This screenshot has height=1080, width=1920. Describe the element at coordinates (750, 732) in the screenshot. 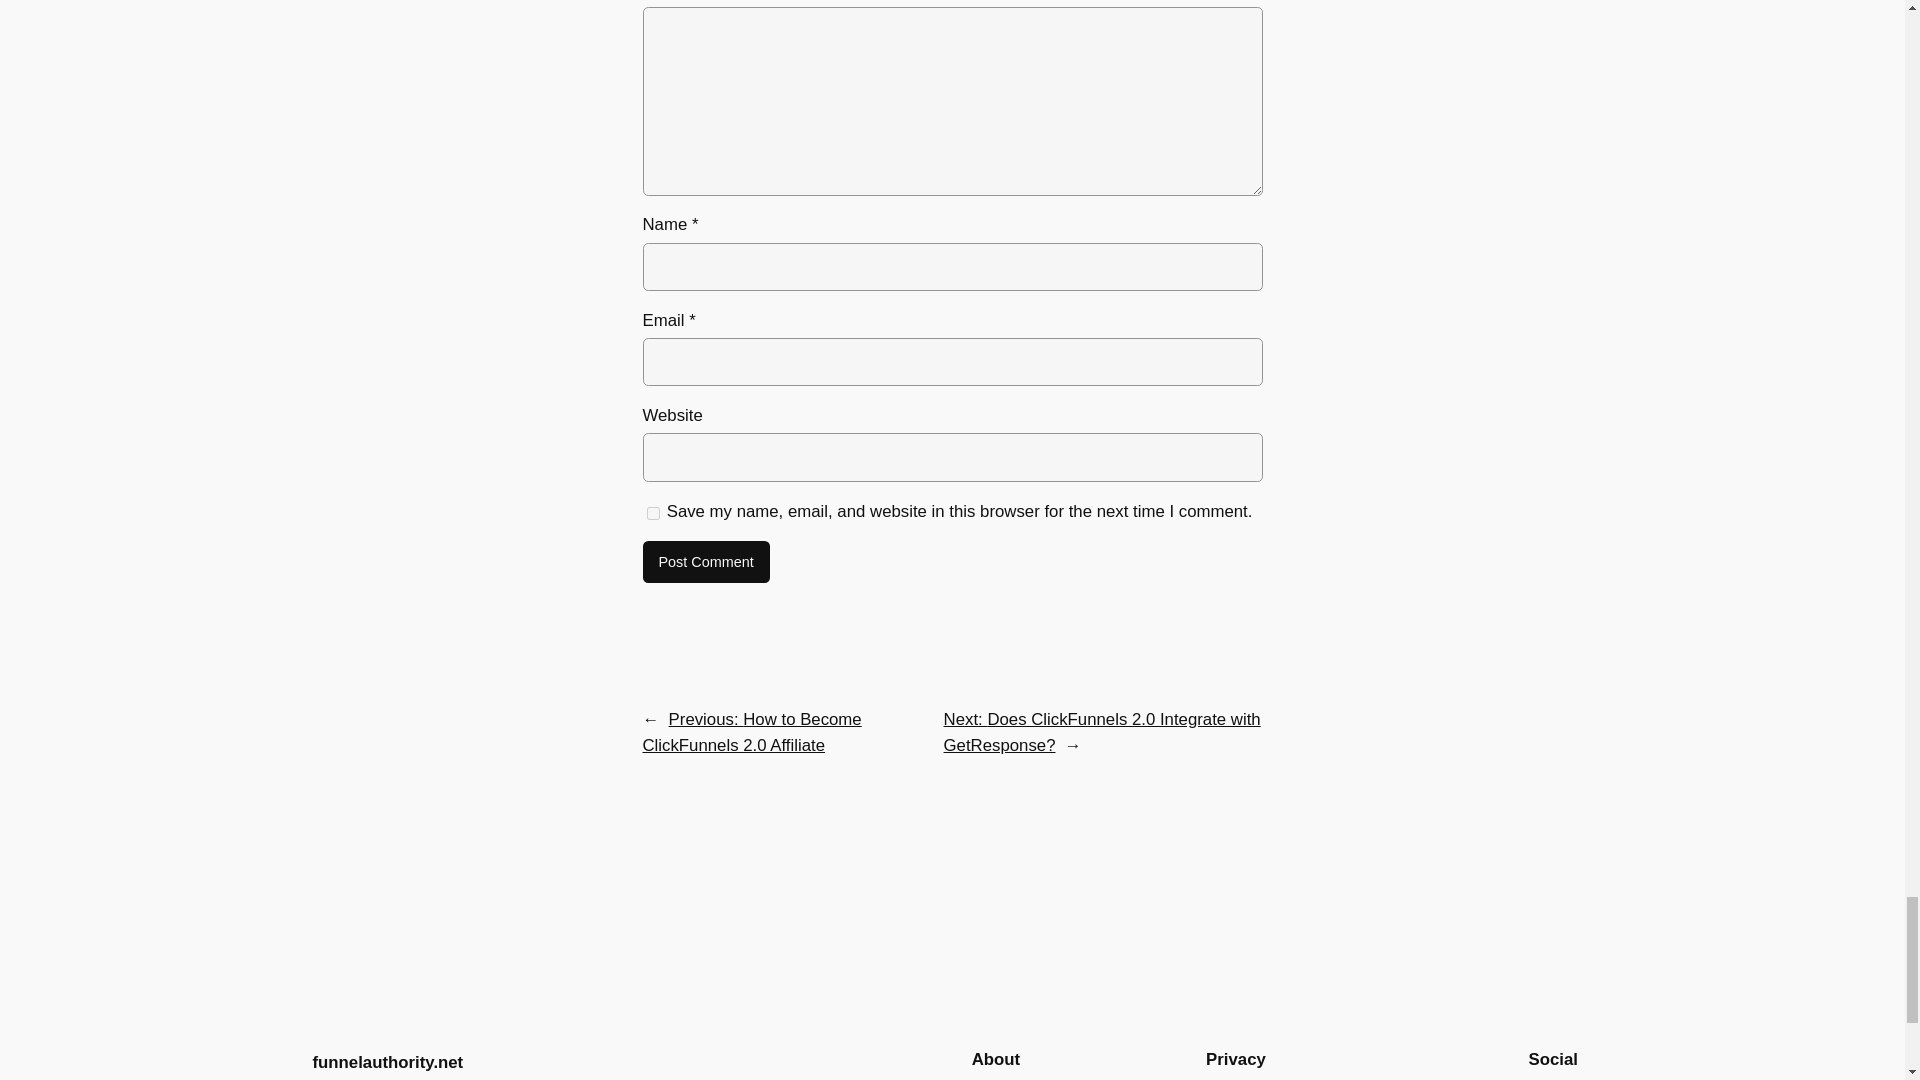

I see `Previous: How to Become ClickFunnels 2.0 Affiliate` at that location.